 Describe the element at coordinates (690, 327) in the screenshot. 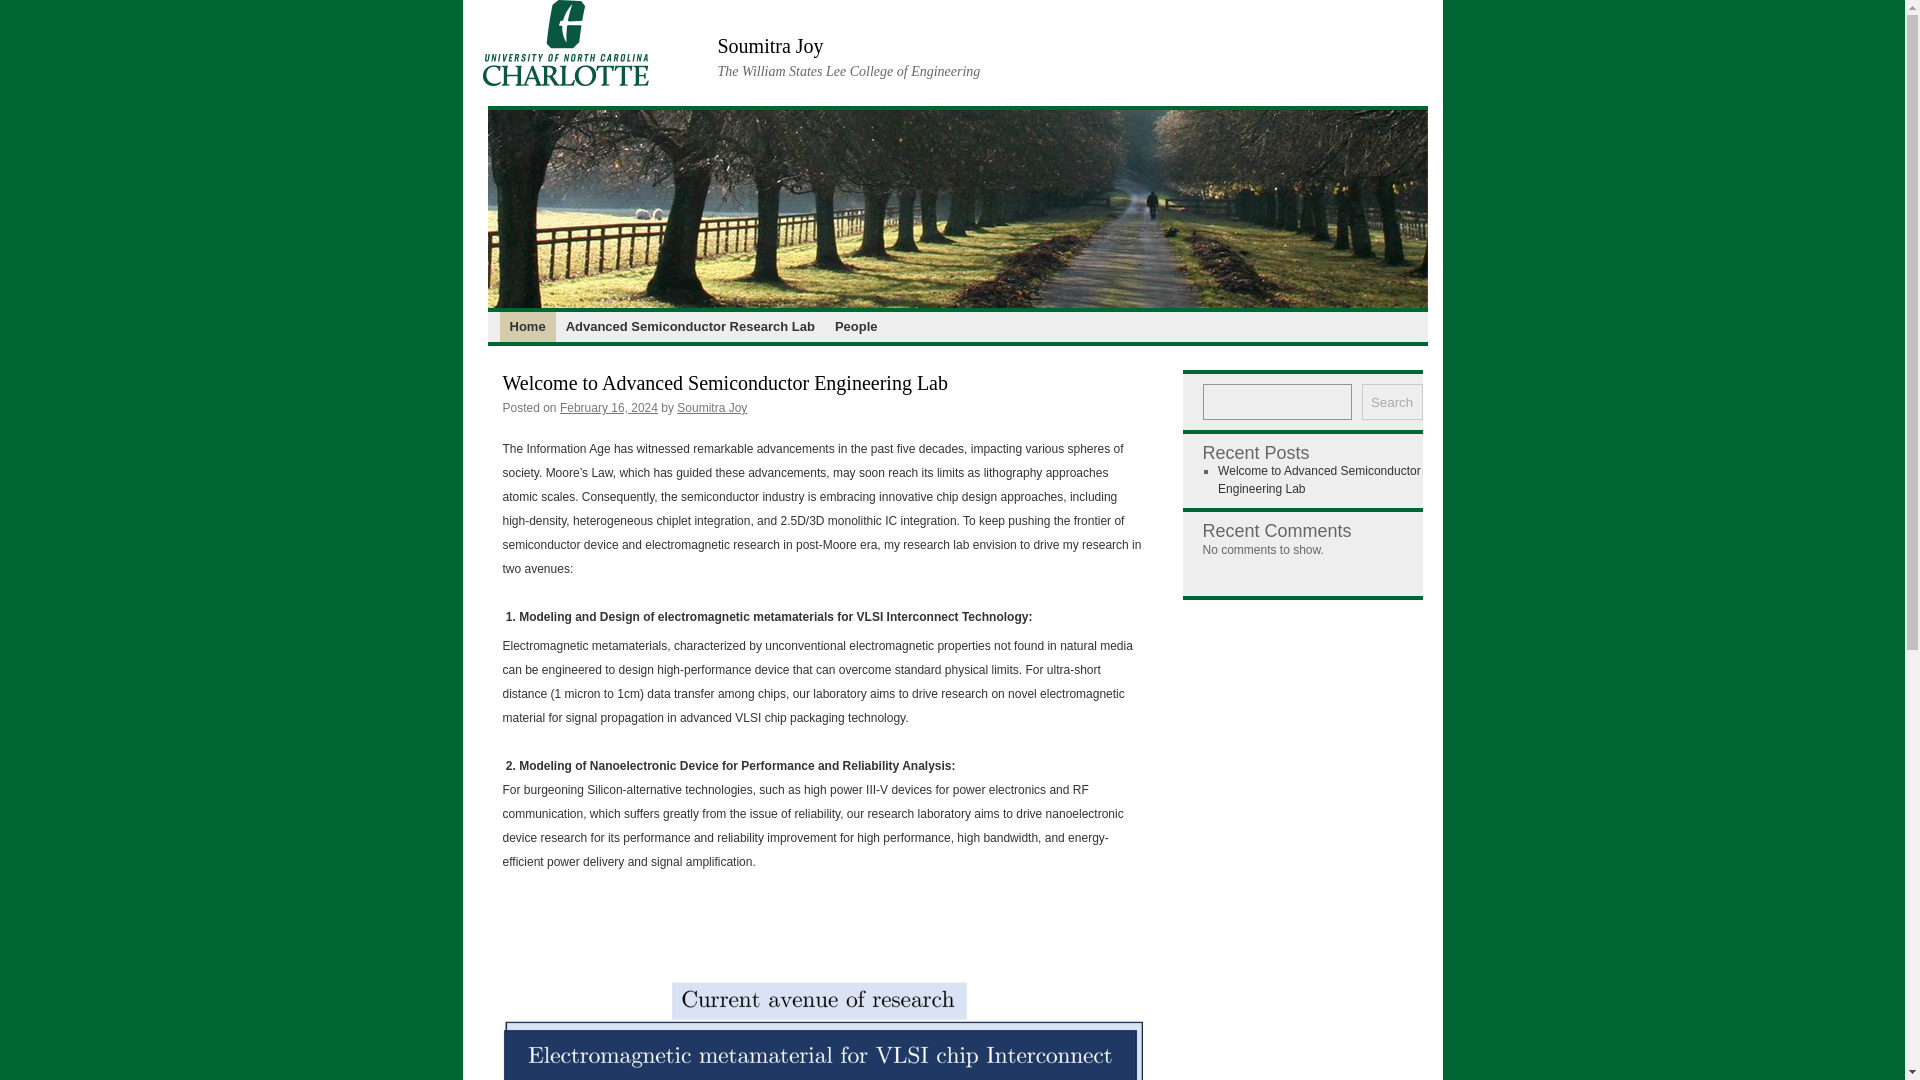

I see `Advanced Semiconductor Research Lab` at that location.